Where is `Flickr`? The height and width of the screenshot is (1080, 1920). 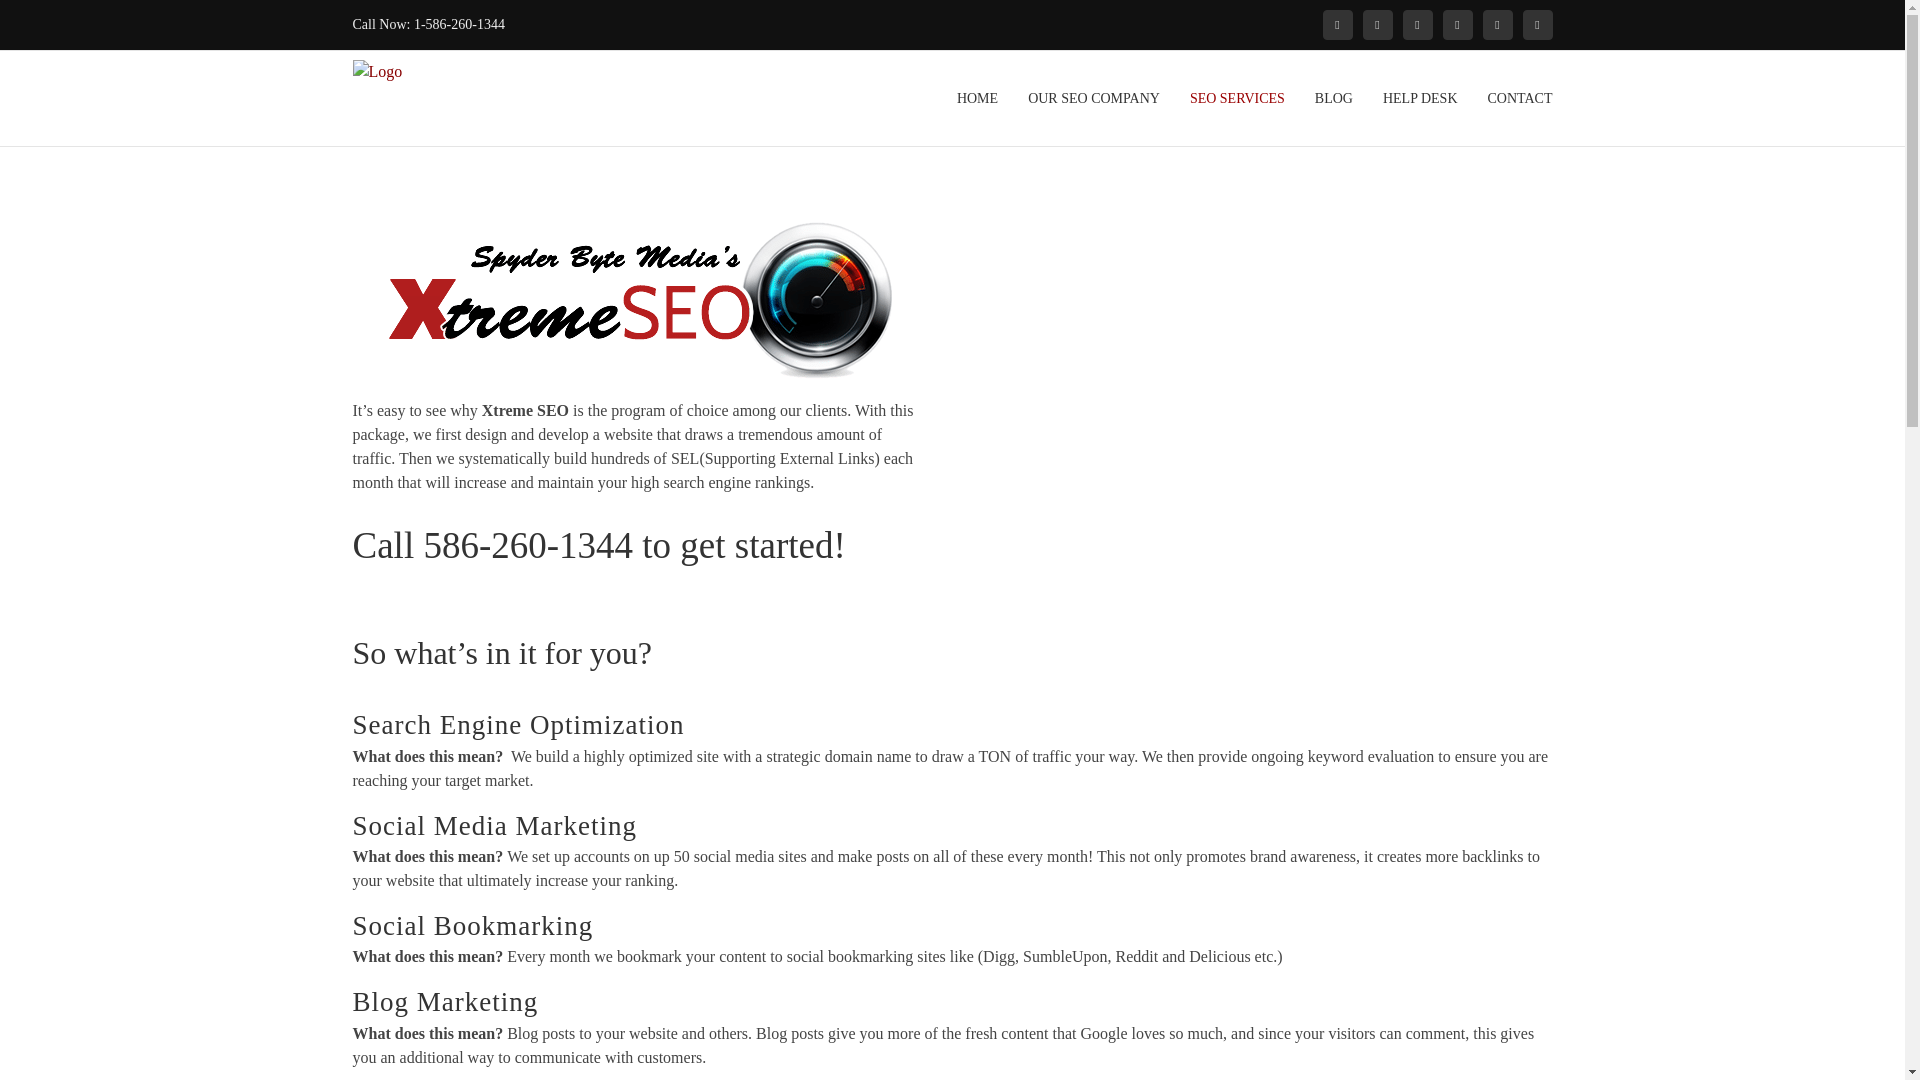 Flickr is located at coordinates (1376, 24).